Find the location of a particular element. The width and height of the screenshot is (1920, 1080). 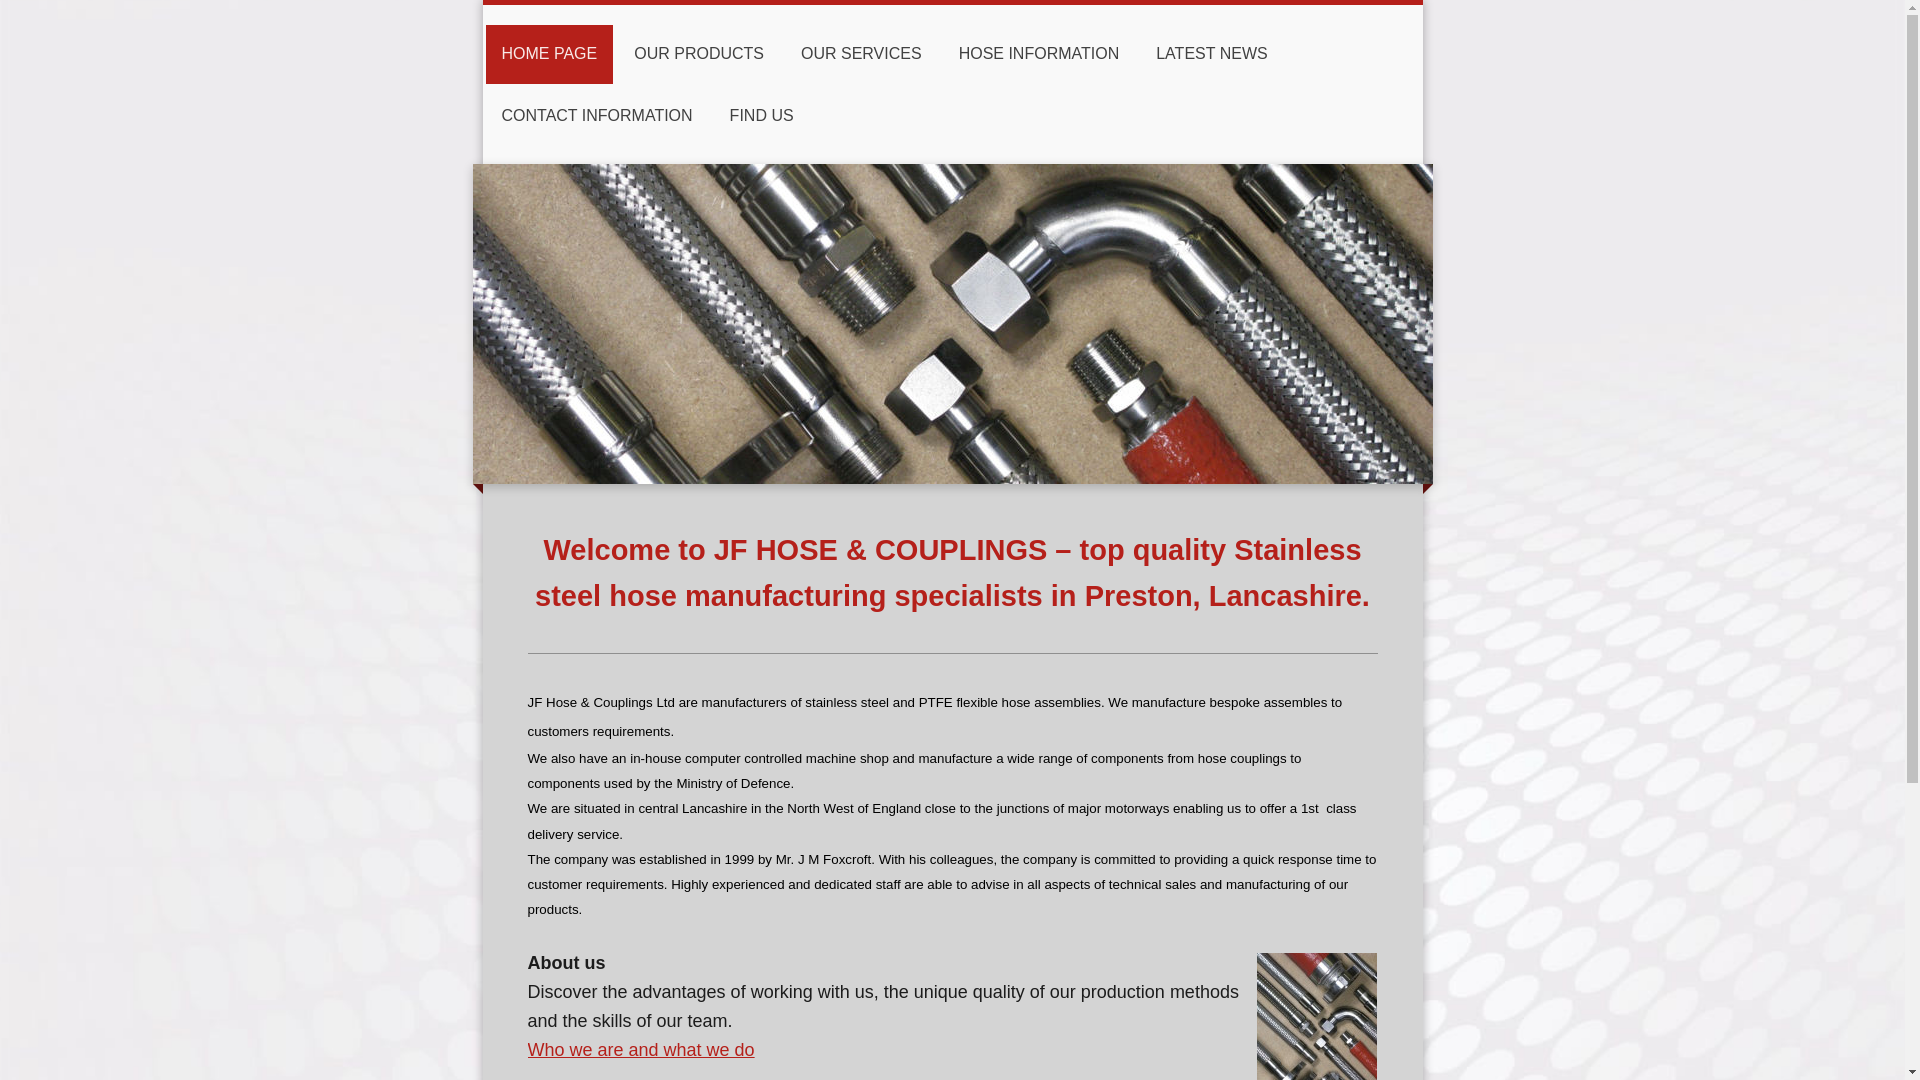

HOSE INFORMATION is located at coordinates (1039, 54).